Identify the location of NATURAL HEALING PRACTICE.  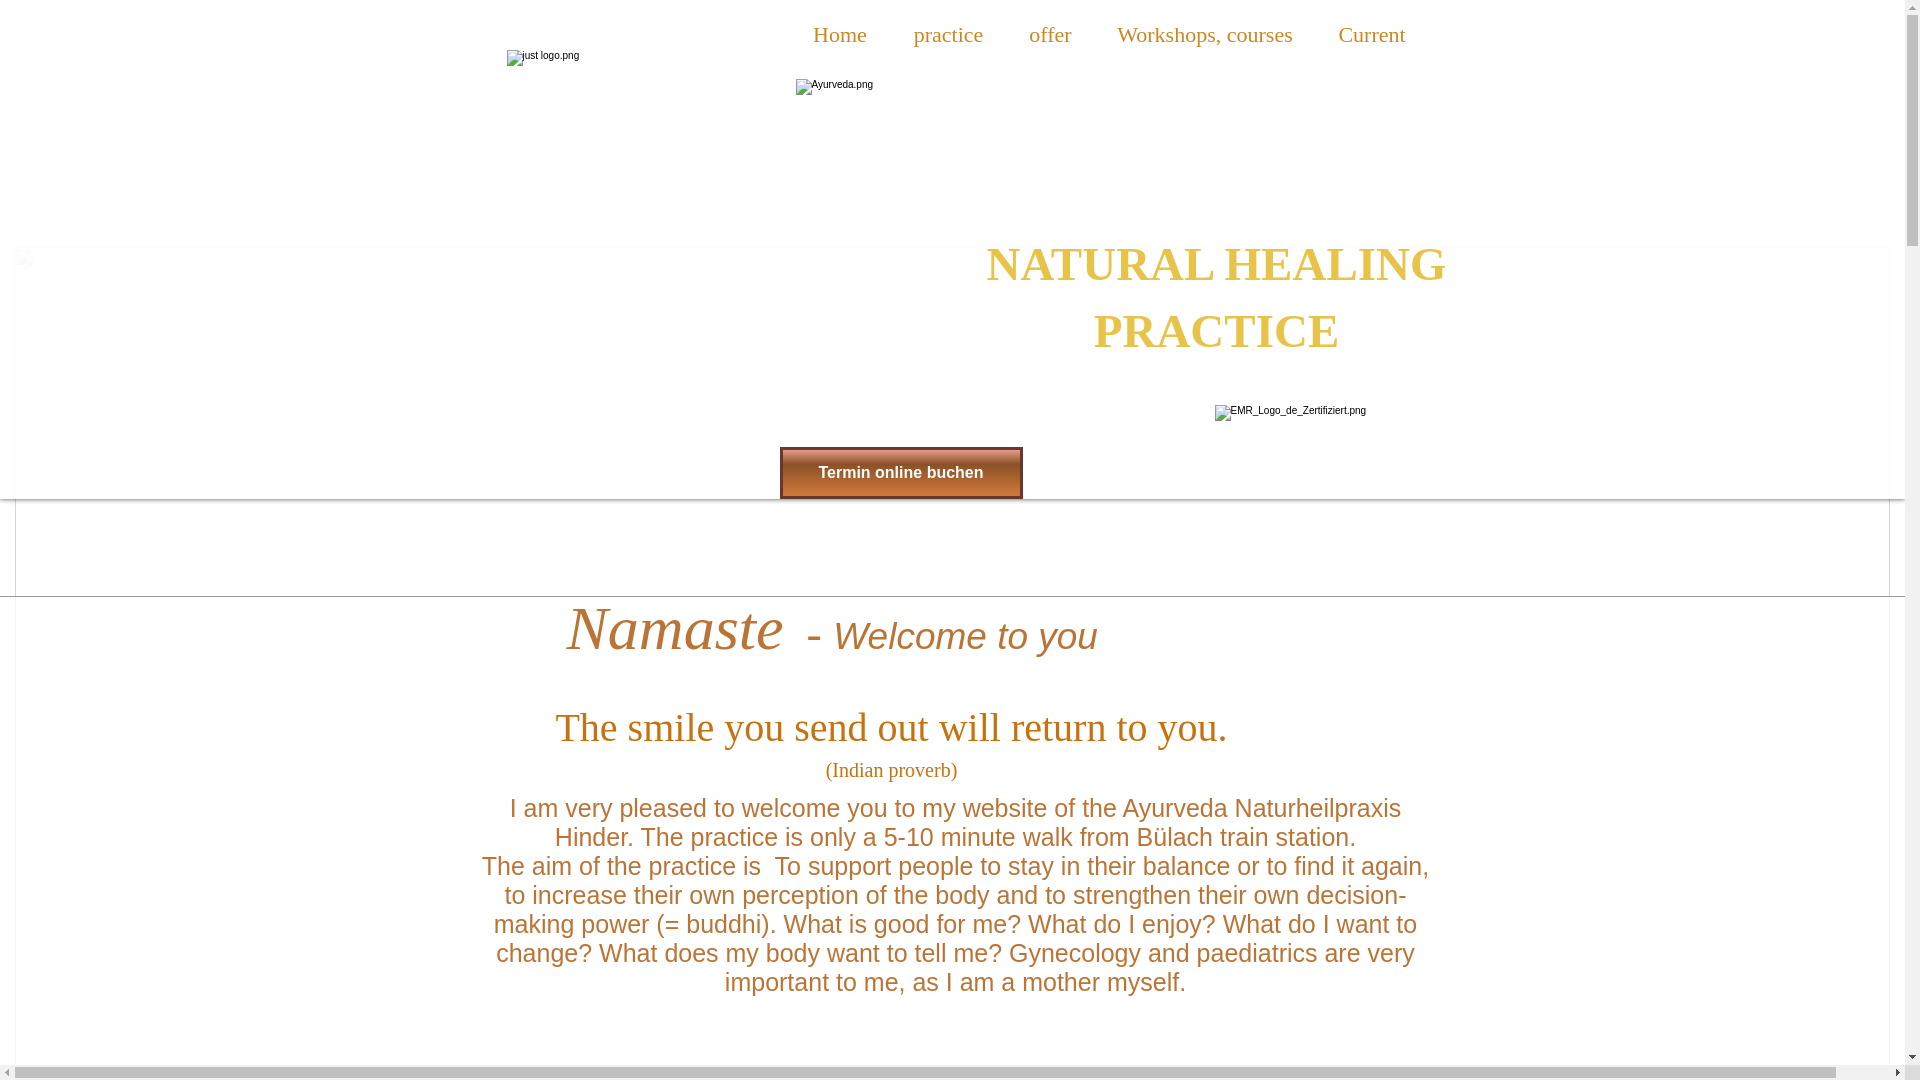
(1216, 297).